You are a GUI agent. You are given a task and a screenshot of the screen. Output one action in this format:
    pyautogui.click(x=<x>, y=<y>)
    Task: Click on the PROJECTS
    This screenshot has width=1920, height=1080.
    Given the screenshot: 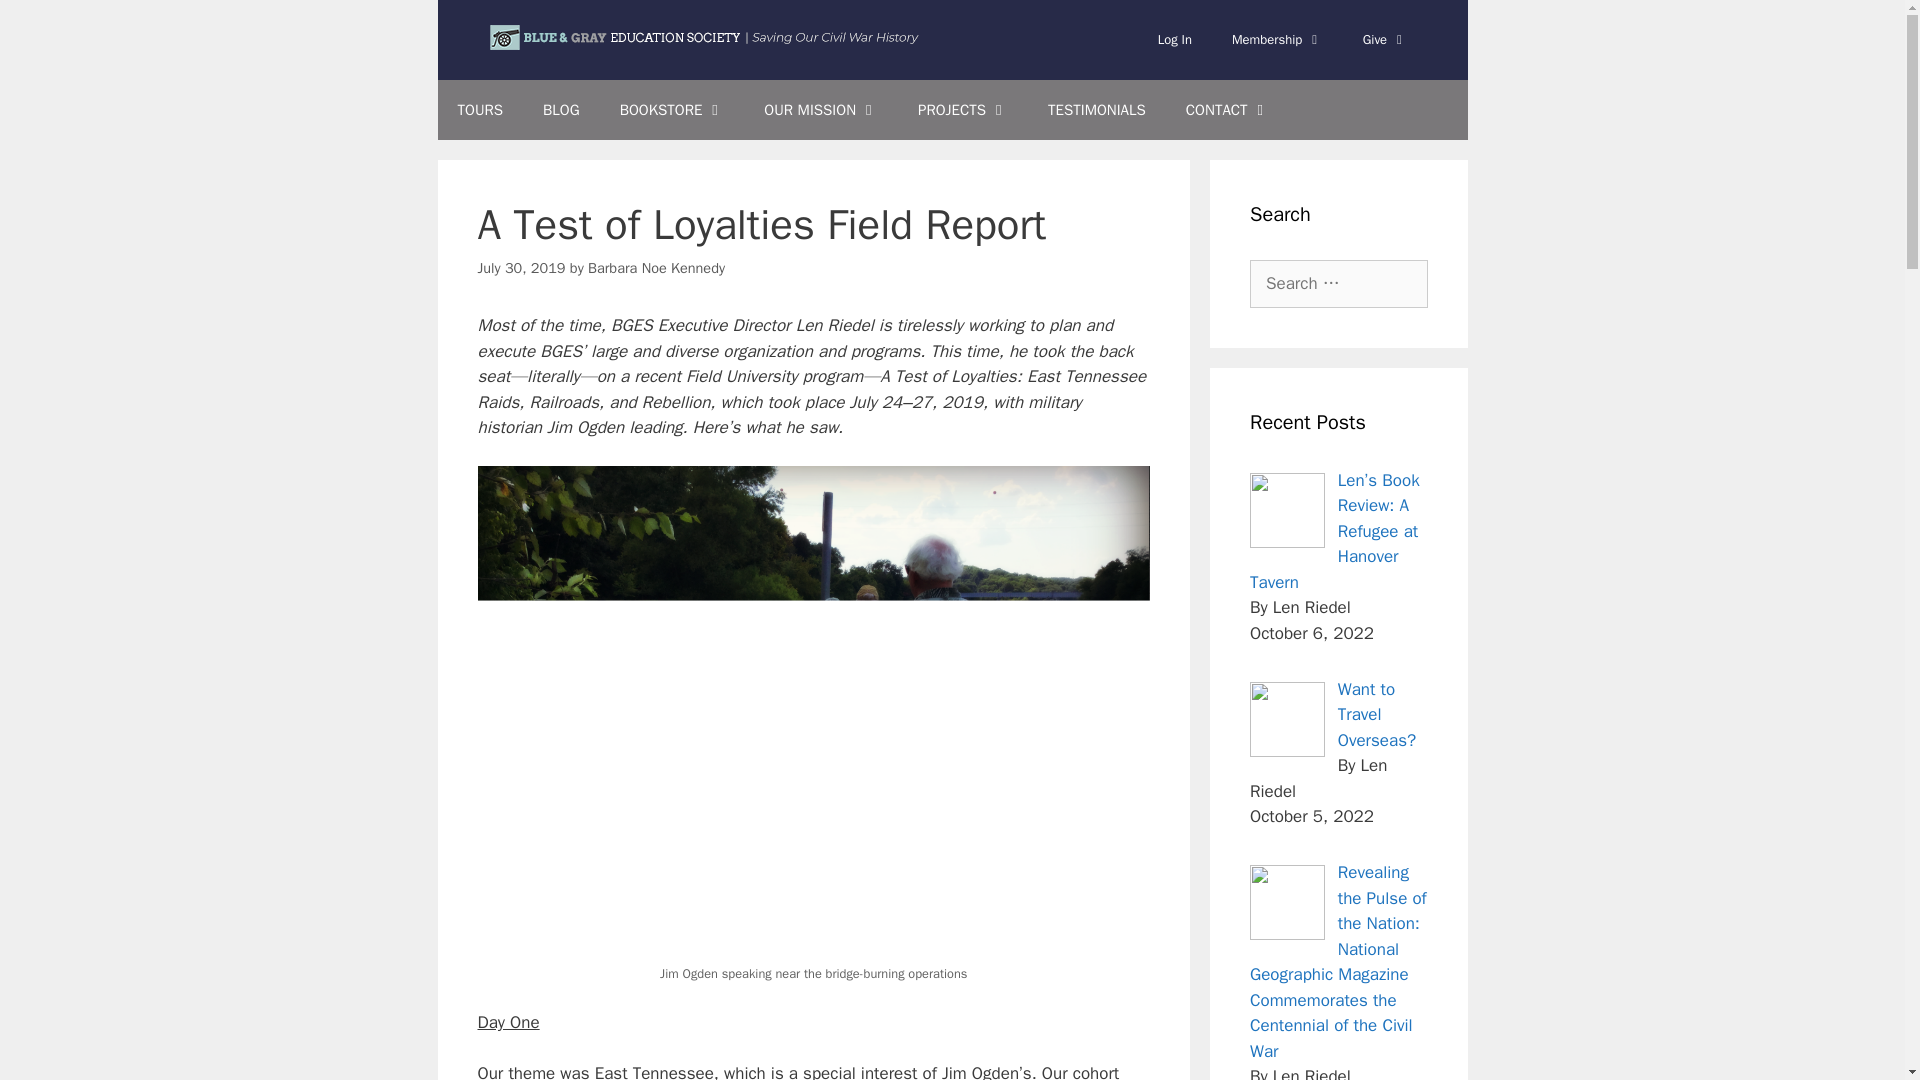 What is the action you would take?
    pyautogui.click(x=962, y=110)
    